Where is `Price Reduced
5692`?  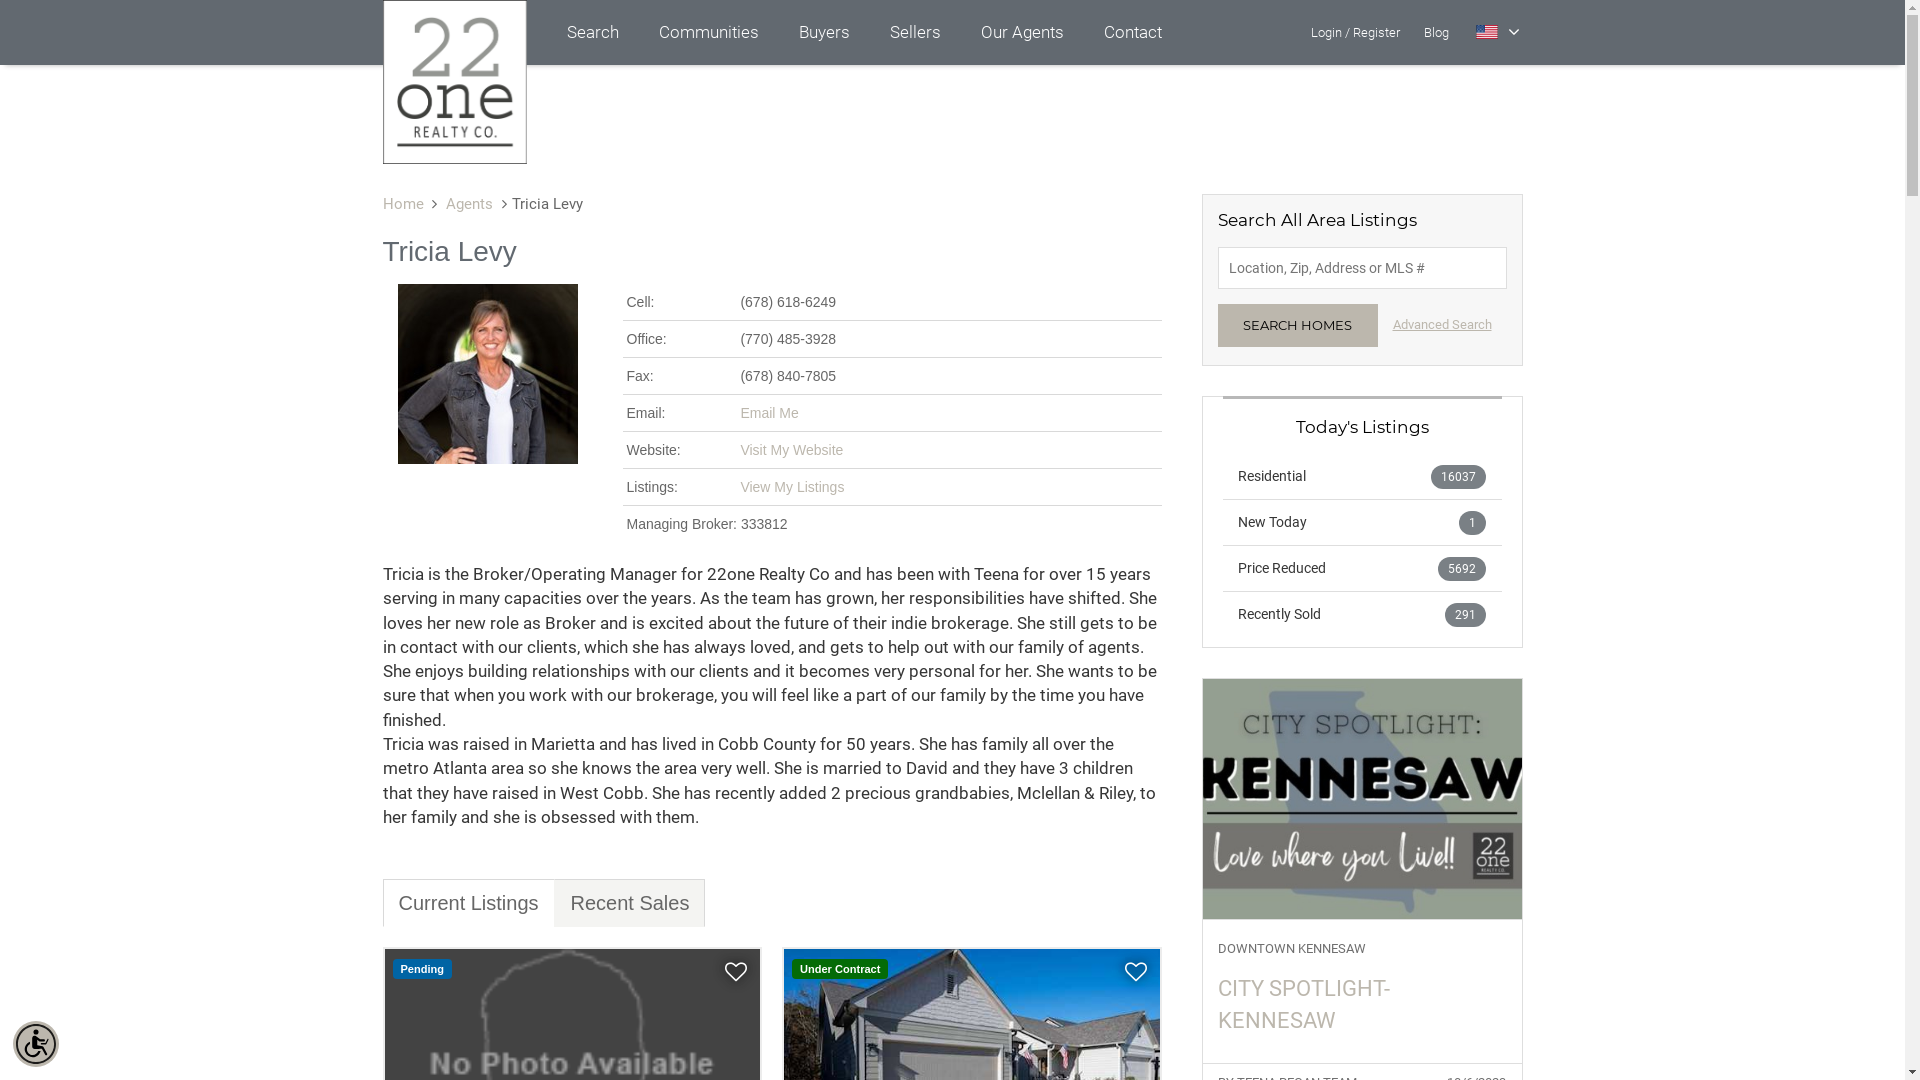 Price Reduced
5692 is located at coordinates (1362, 568).